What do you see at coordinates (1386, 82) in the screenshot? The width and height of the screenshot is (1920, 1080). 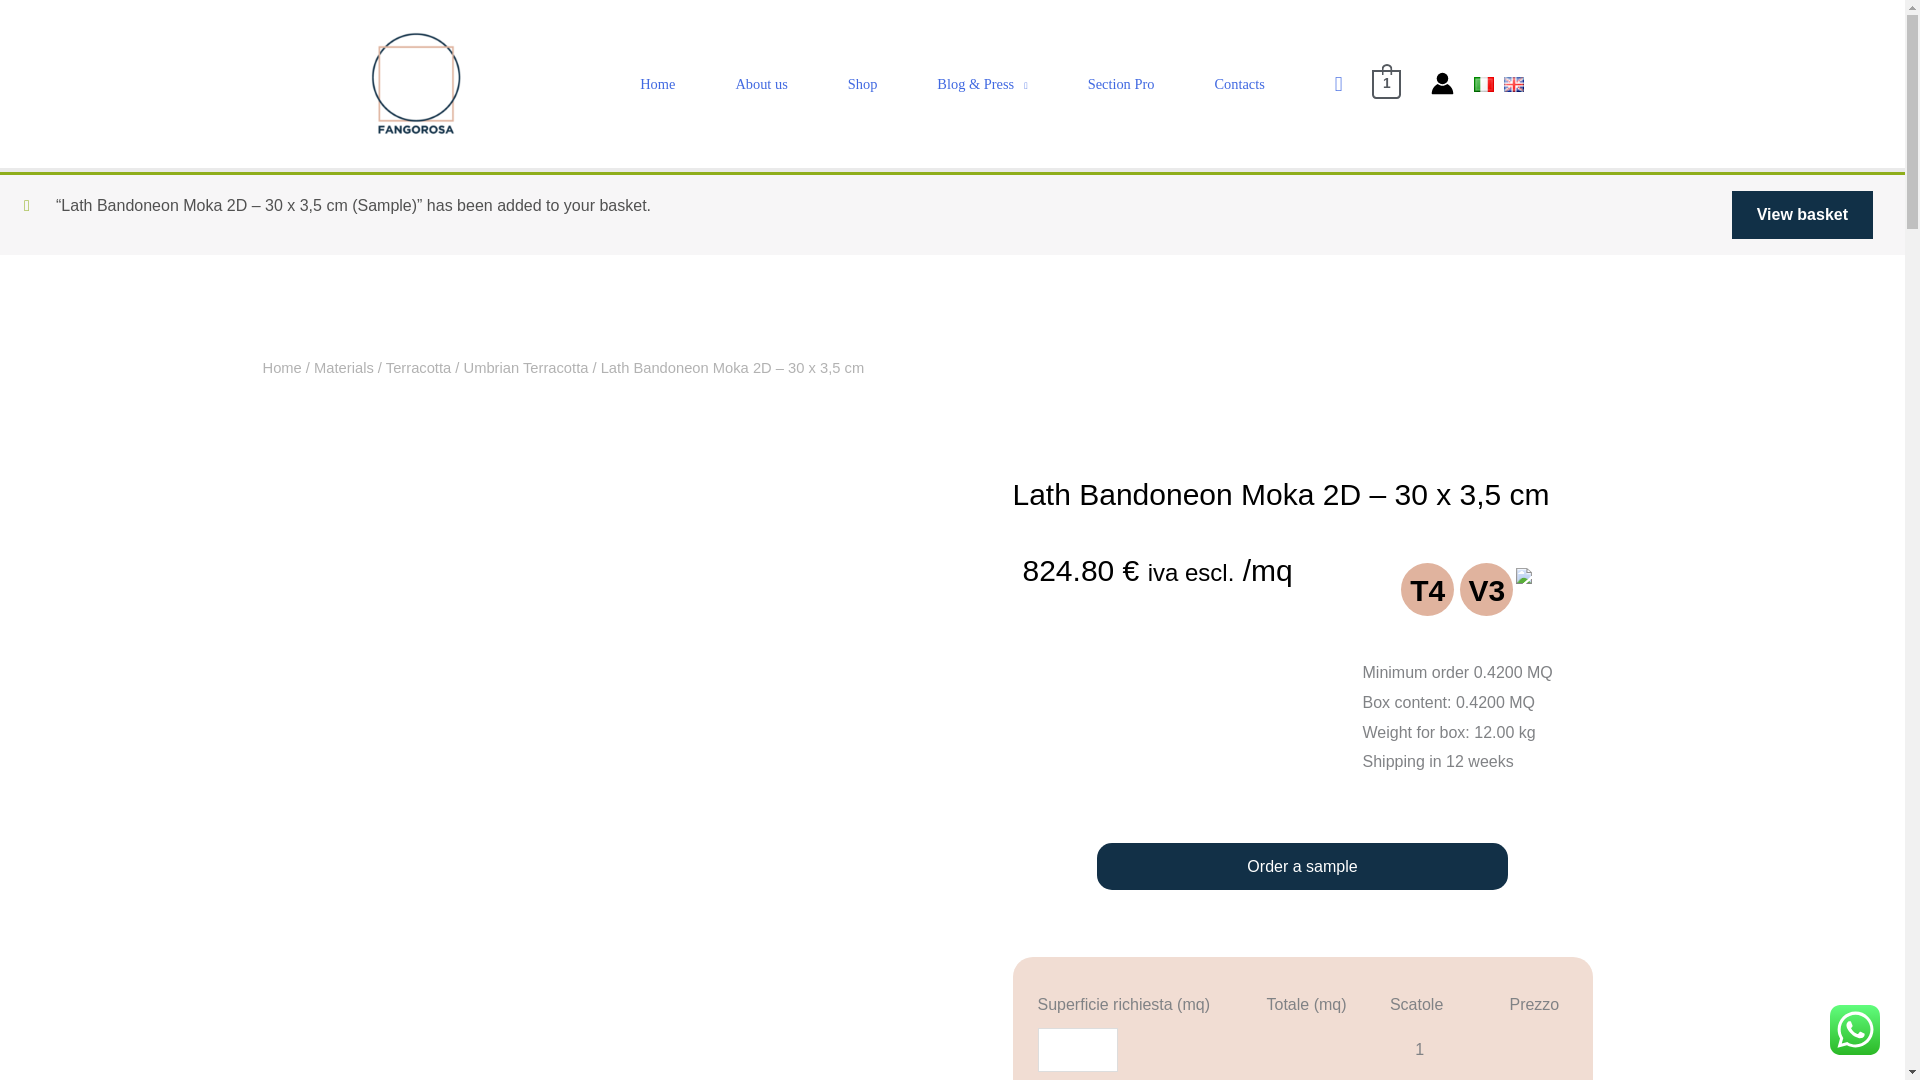 I see `View your shopping basket` at bounding box center [1386, 82].